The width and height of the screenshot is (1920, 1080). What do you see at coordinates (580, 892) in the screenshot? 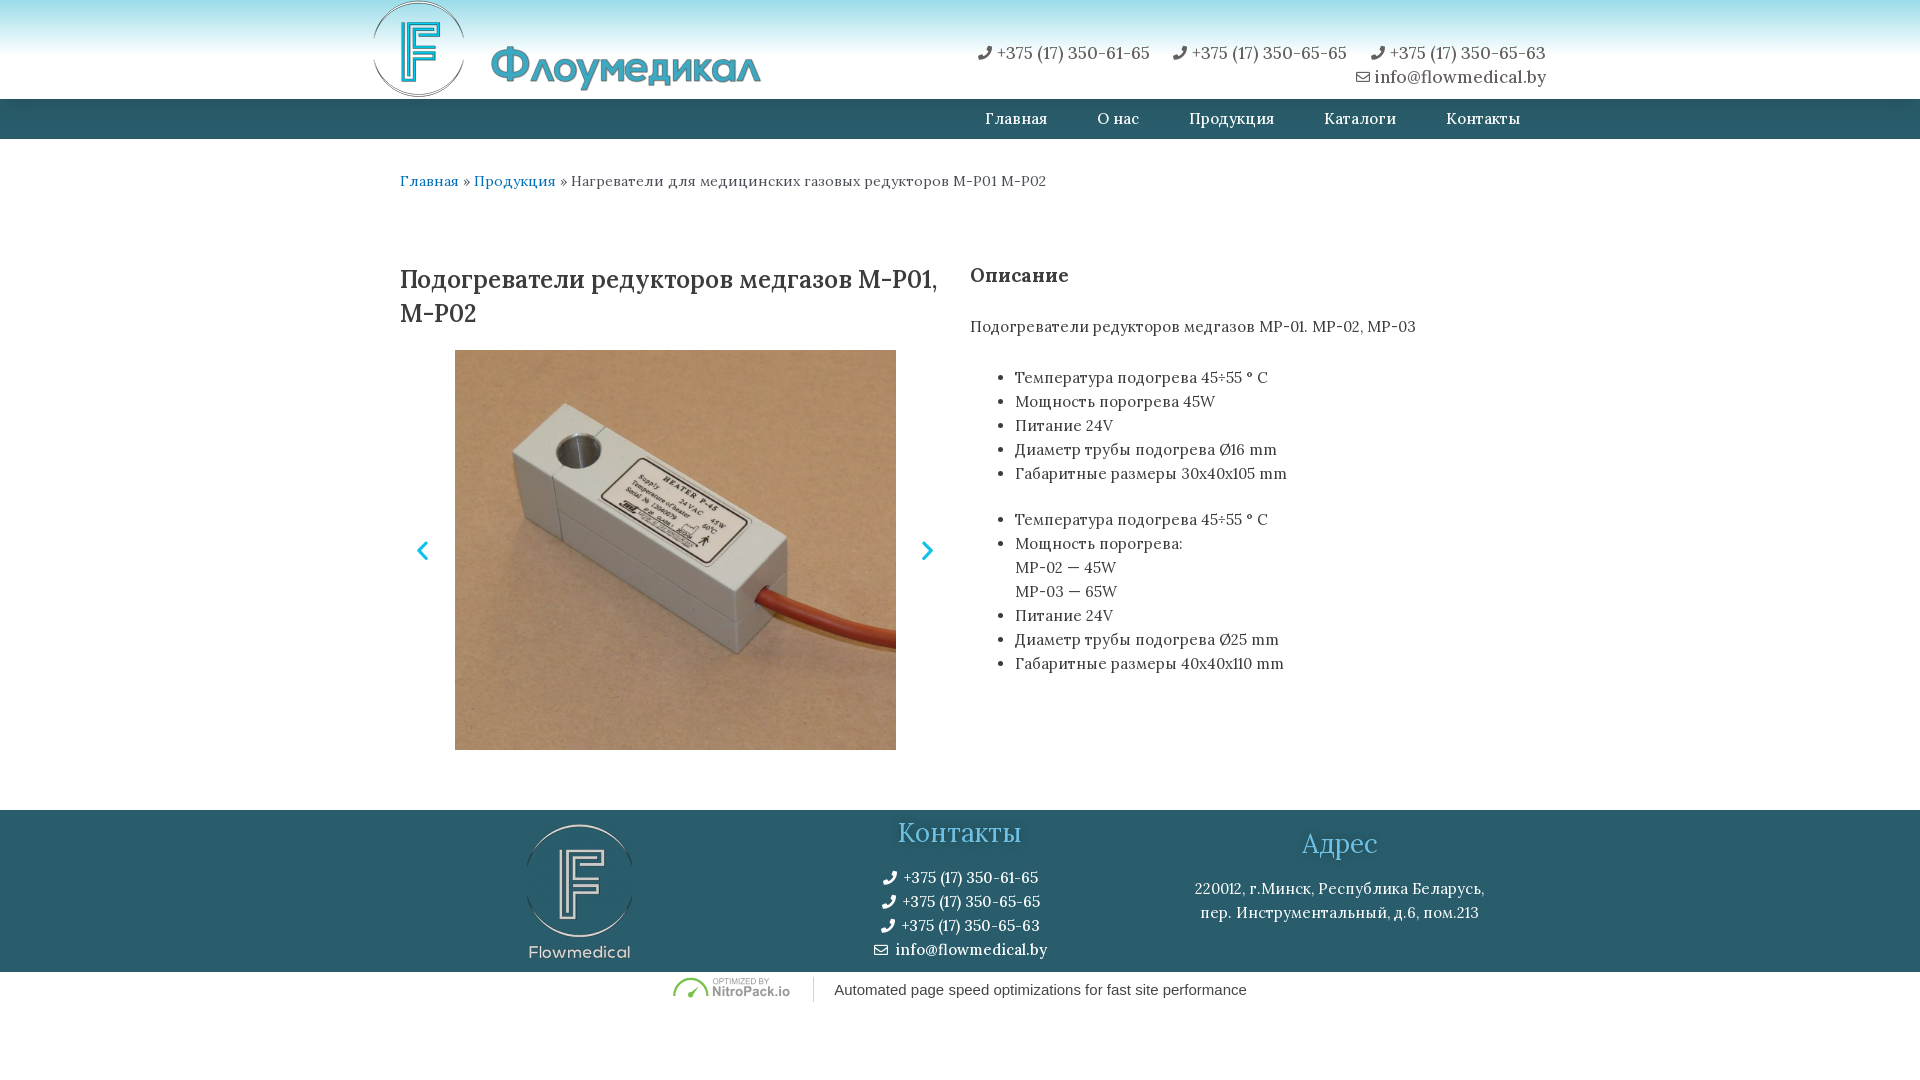
I see `foot3` at bounding box center [580, 892].